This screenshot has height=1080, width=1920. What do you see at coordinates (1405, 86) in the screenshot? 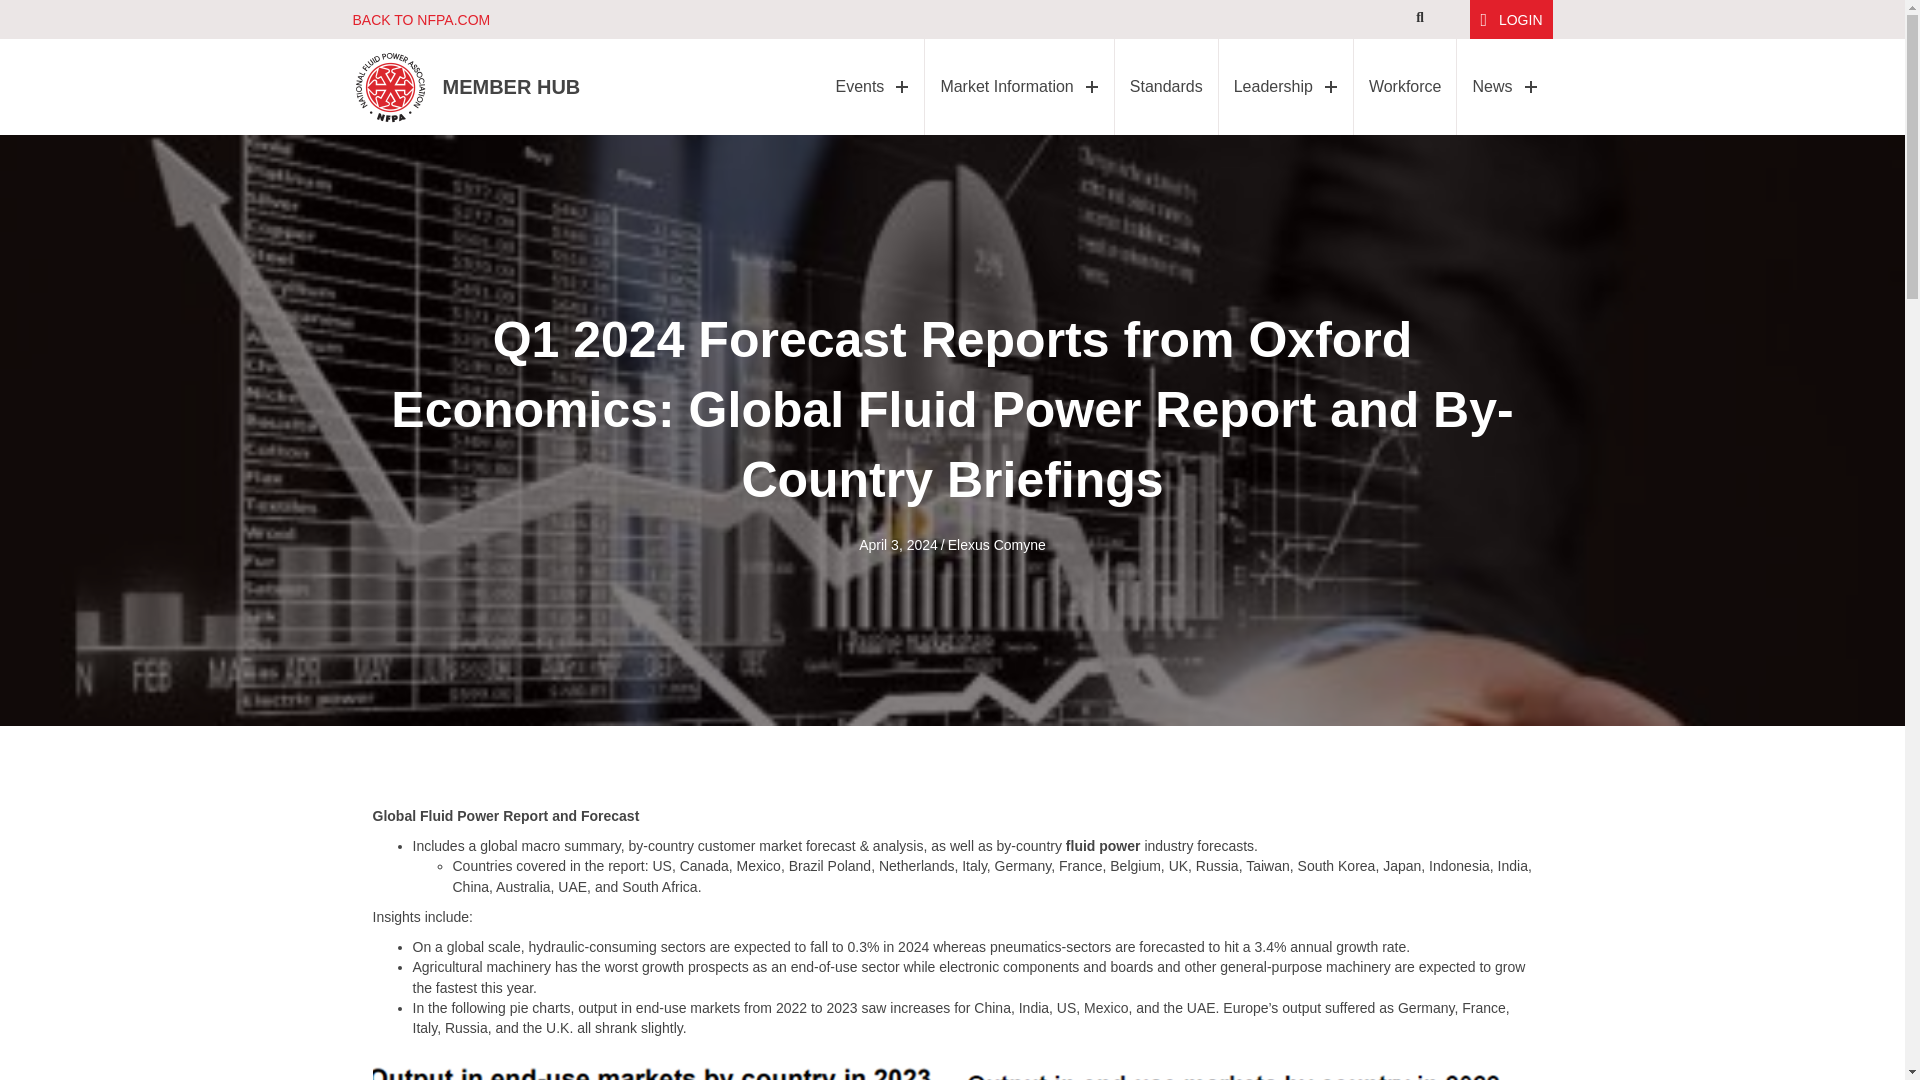
I see `Workforce` at bounding box center [1405, 86].